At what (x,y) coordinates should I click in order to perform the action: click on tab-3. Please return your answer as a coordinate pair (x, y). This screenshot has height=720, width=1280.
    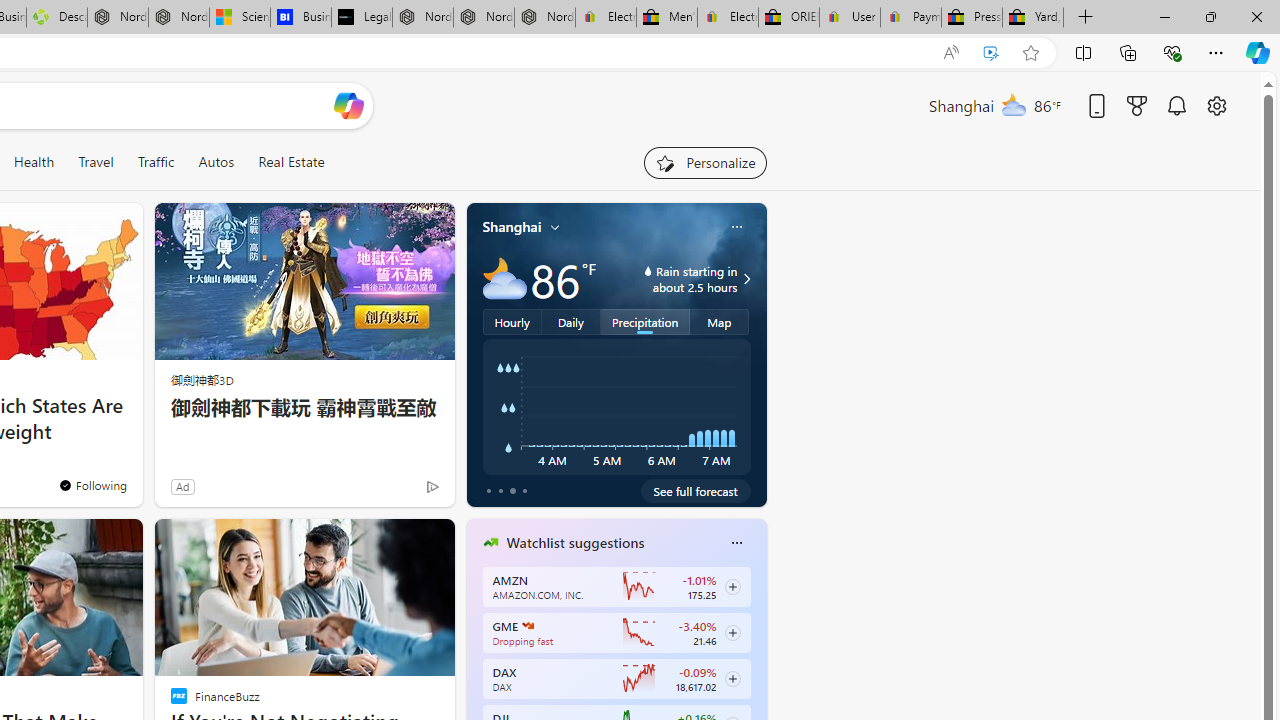
    Looking at the image, I should click on (524, 490).